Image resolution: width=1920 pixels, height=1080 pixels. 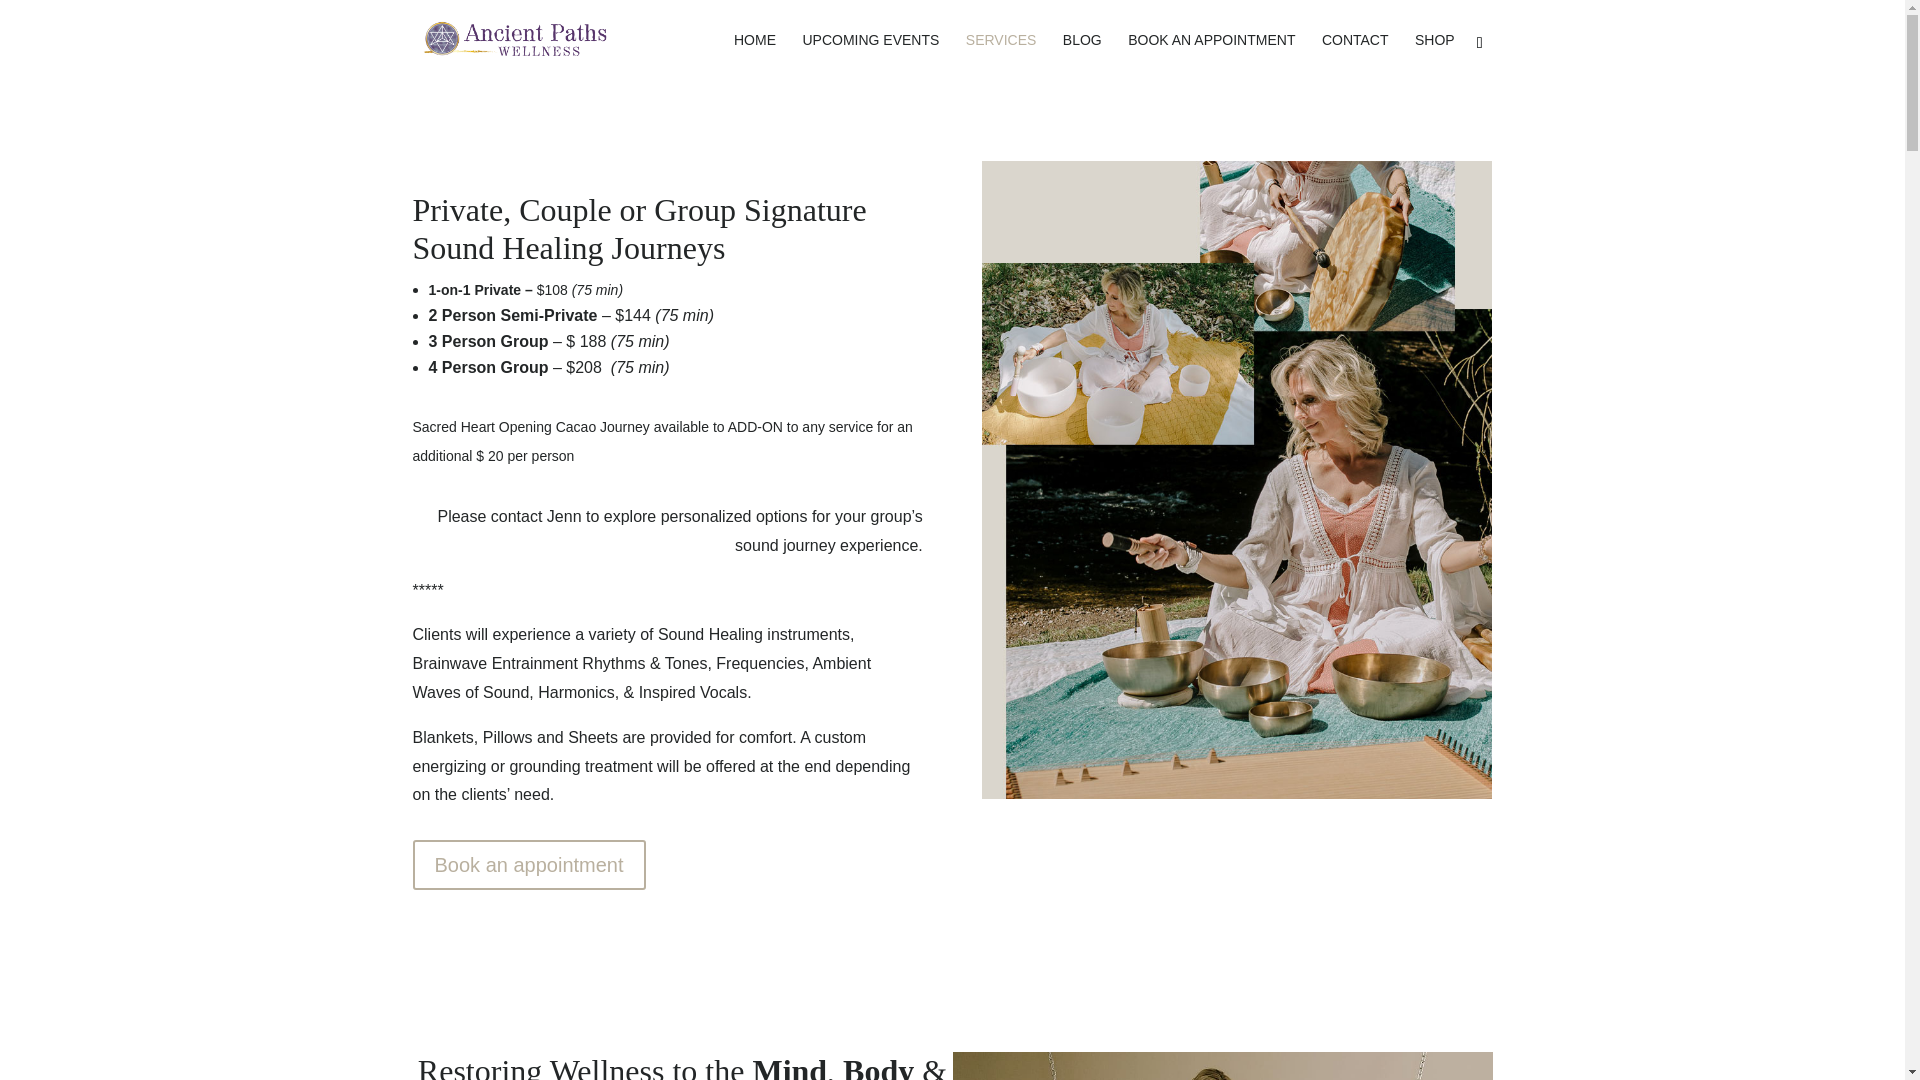 What do you see at coordinates (528, 864) in the screenshot?
I see `Book an appointment` at bounding box center [528, 864].